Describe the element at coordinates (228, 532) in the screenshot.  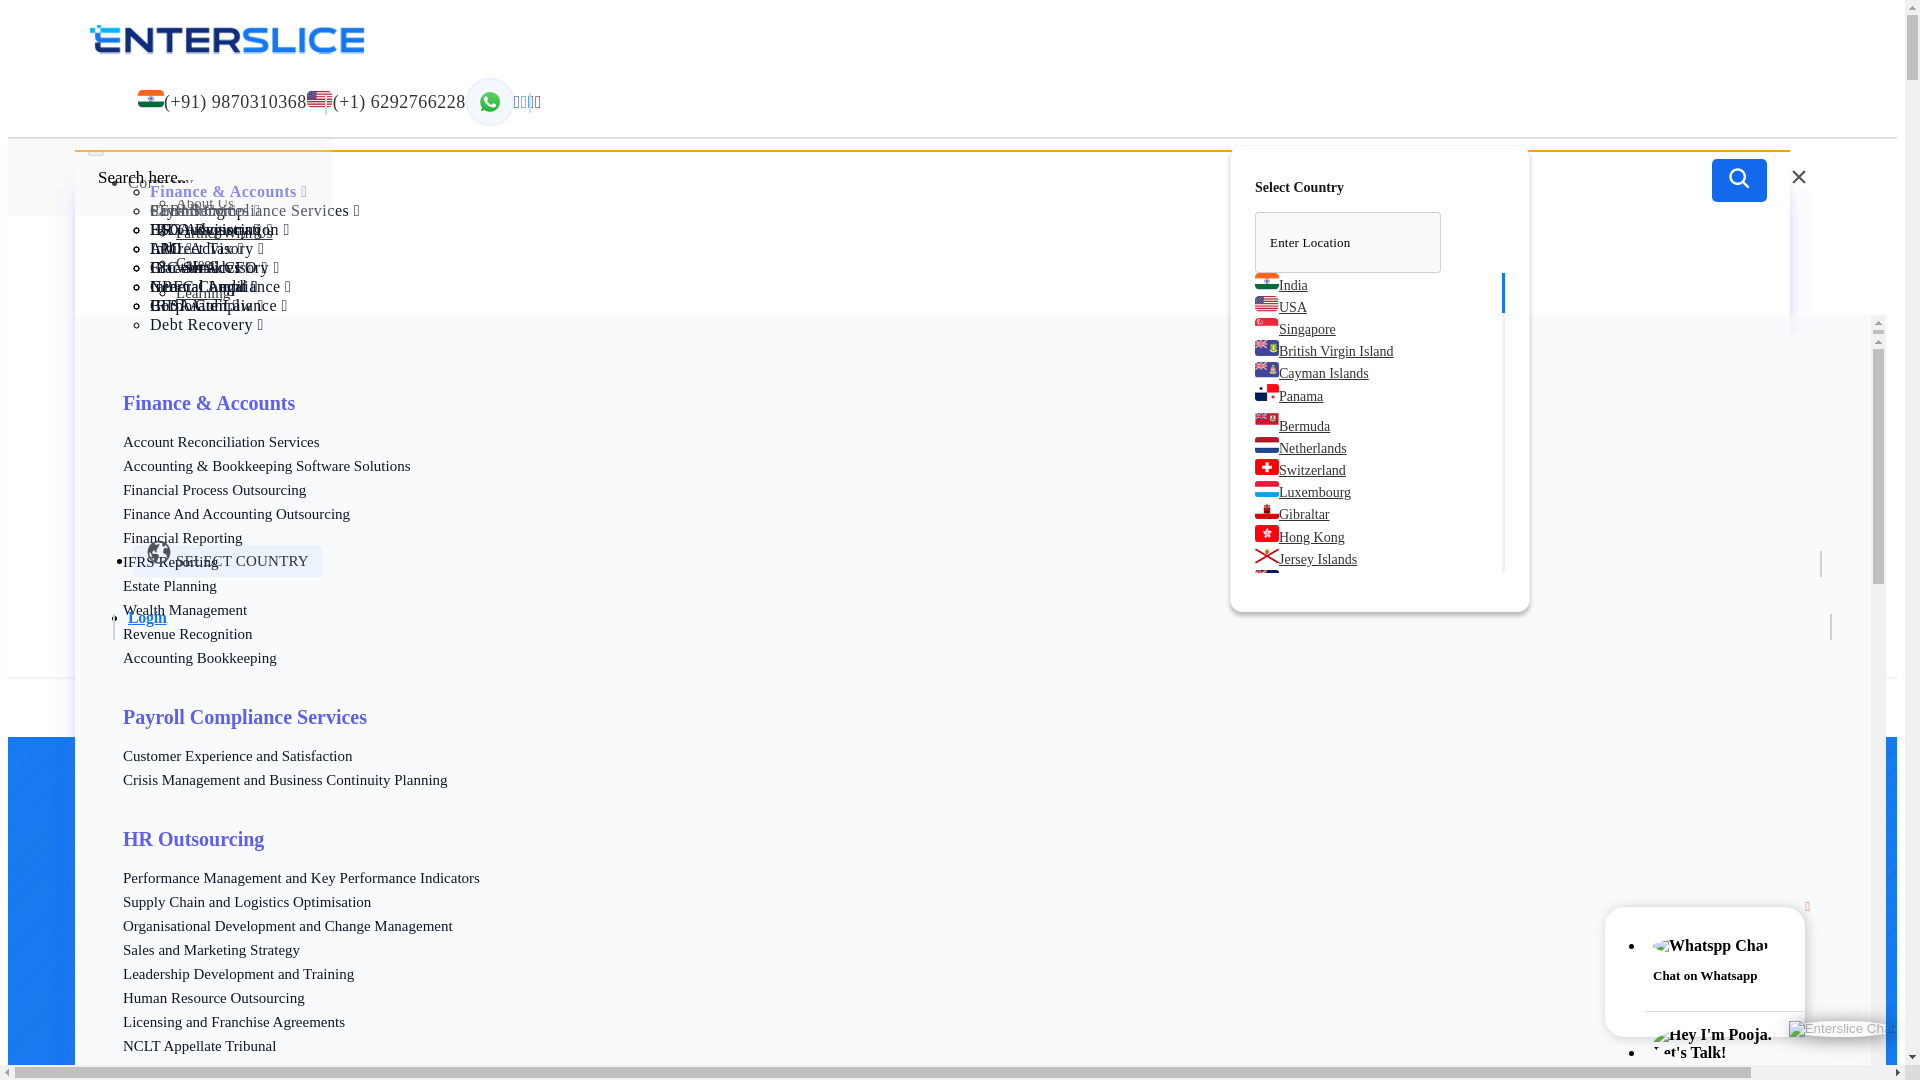
I see `Tax filing services for E-commerce` at that location.